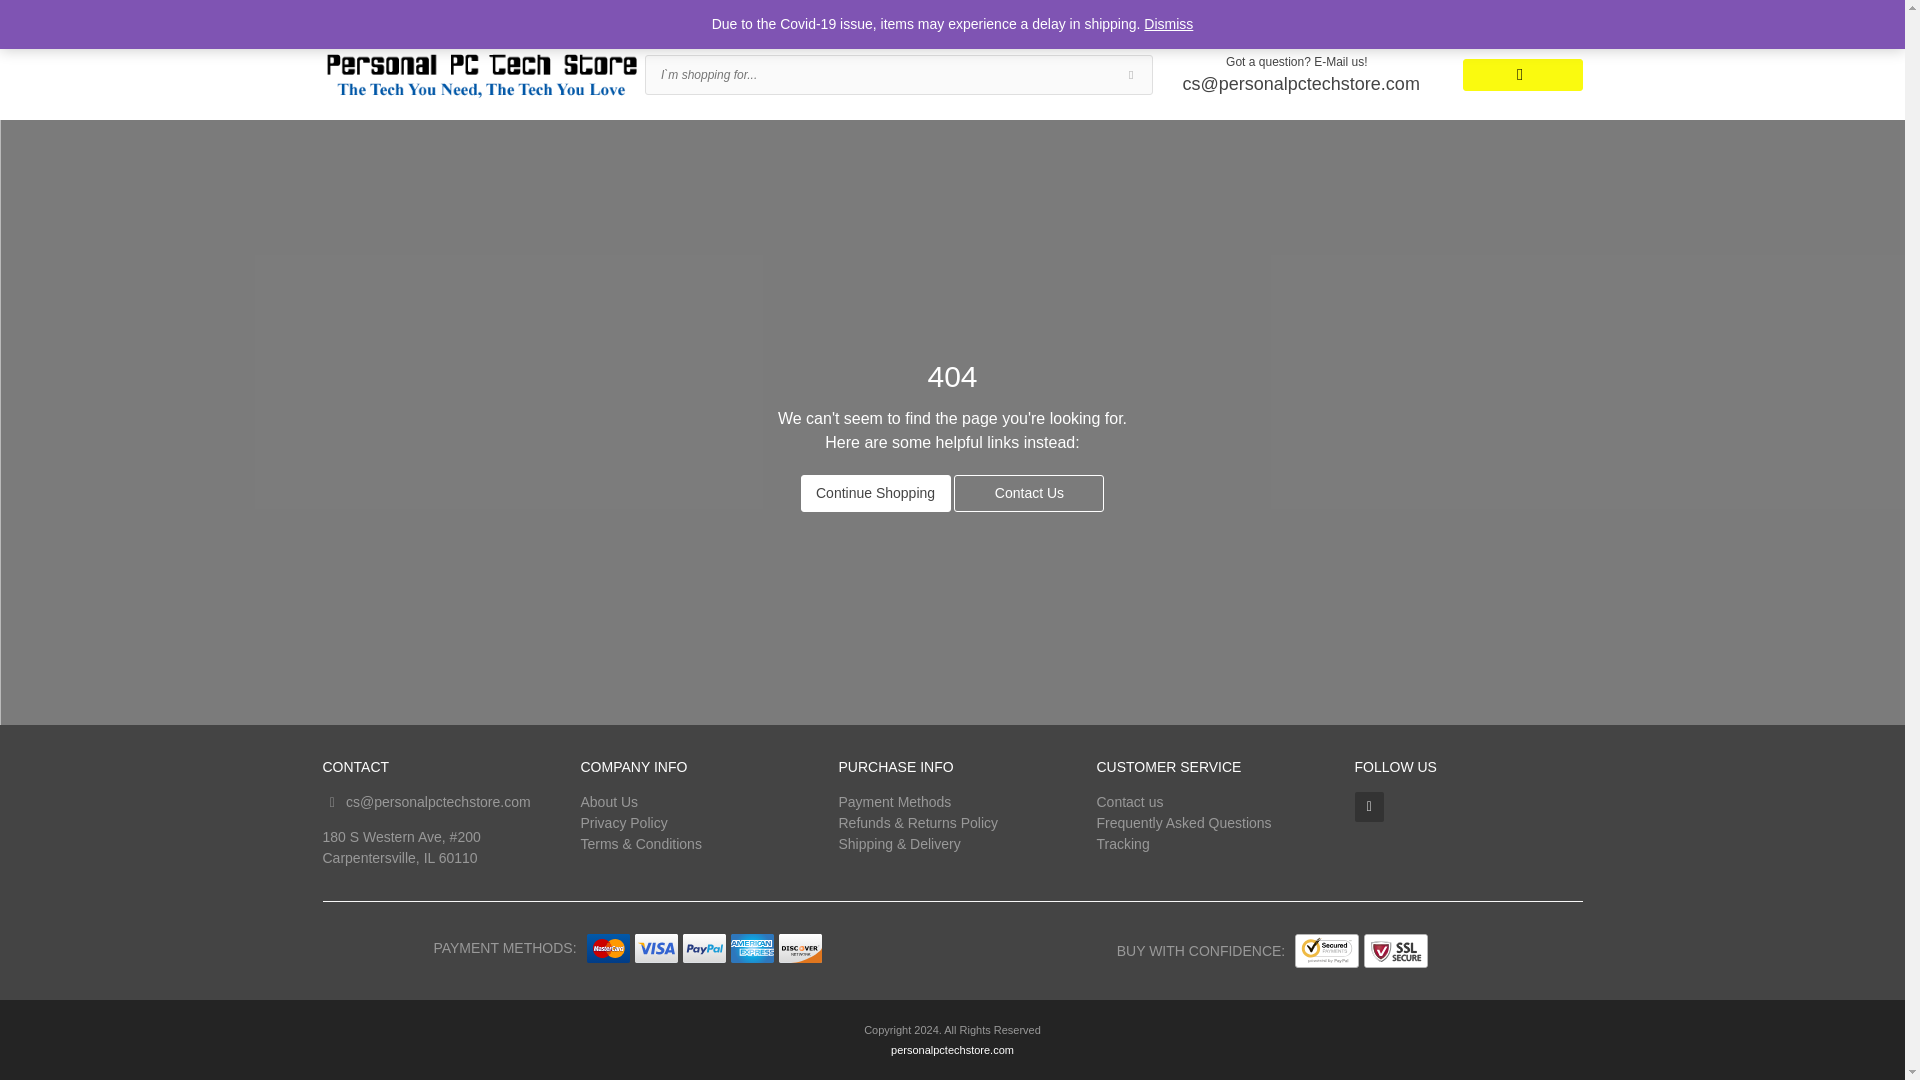 This screenshot has width=1920, height=1080. I want to click on Contact Us, so click(1029, 492).